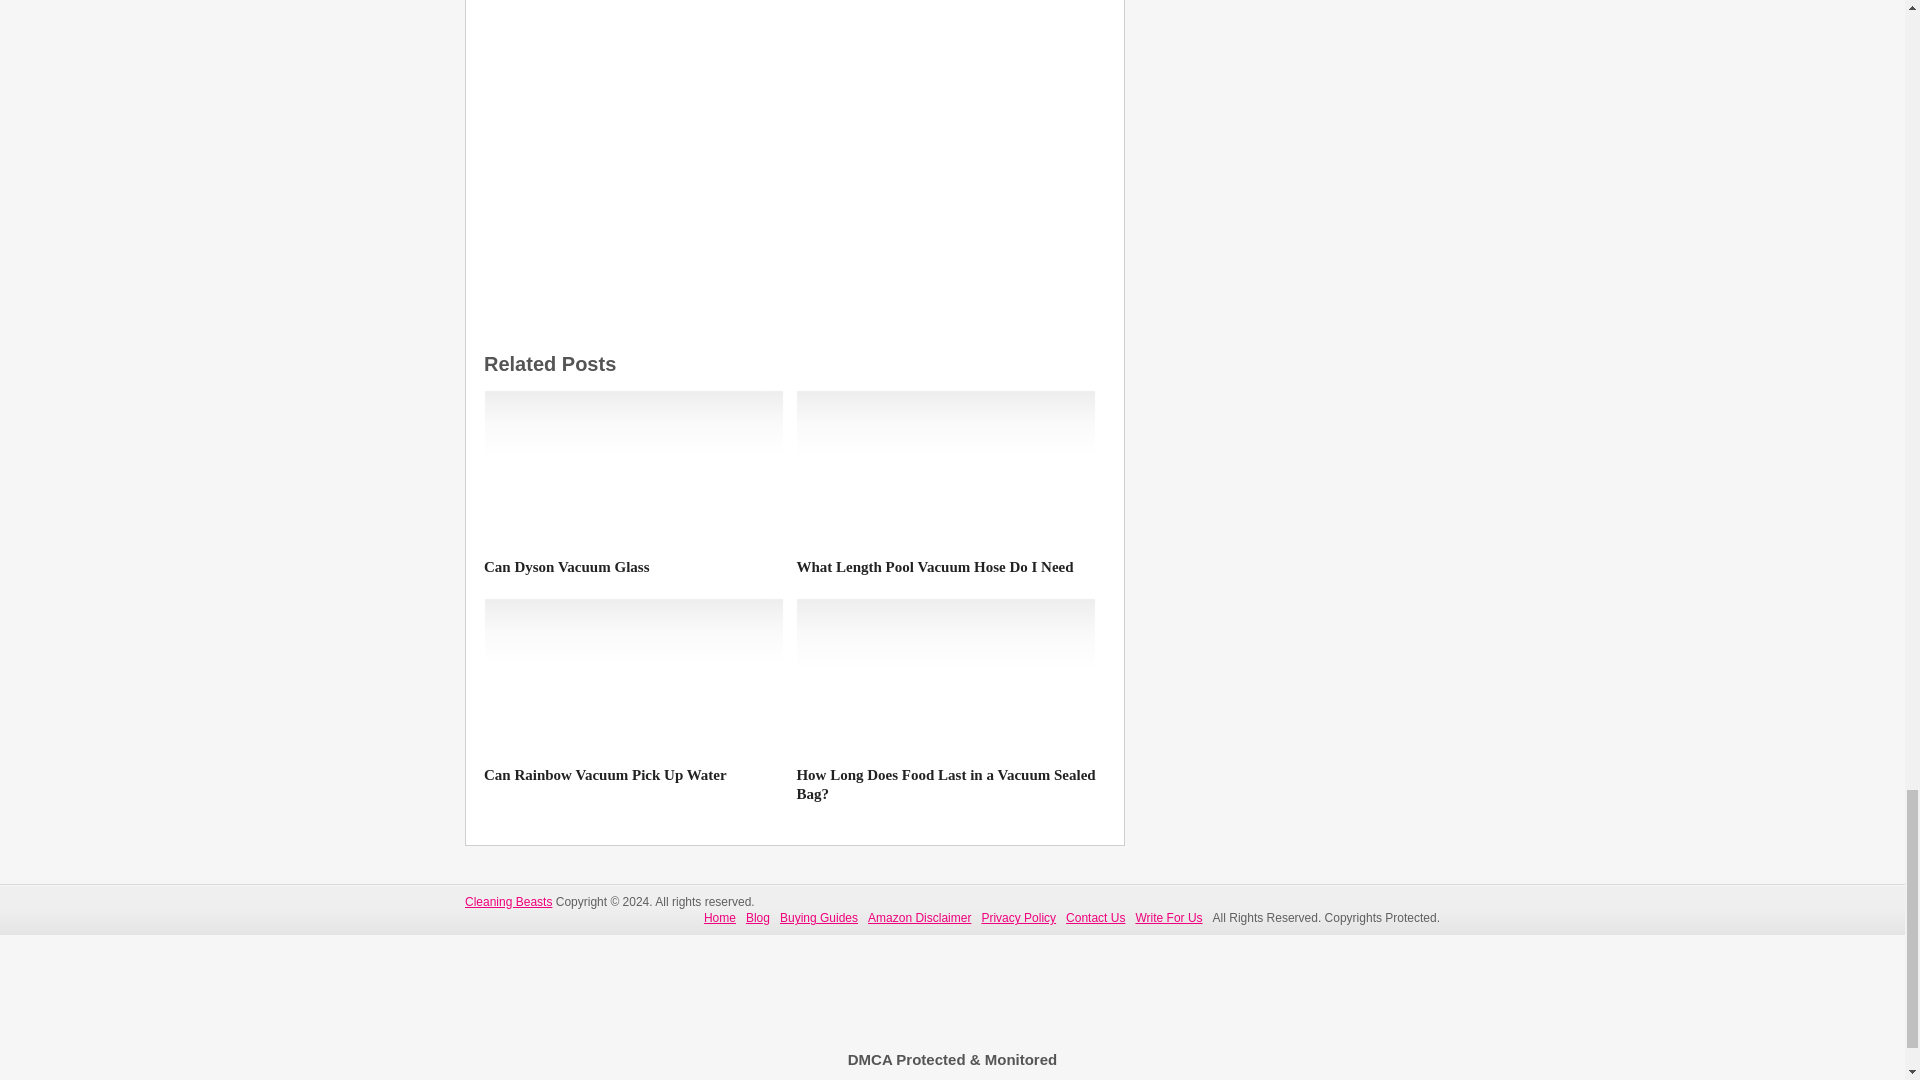 The width and height of the screenshot is (1920, 1080). Describe the element at coordinates (633, 678) in the screenshot. I see `Can Rainbow Vacuum Pick Up Water` at that location.